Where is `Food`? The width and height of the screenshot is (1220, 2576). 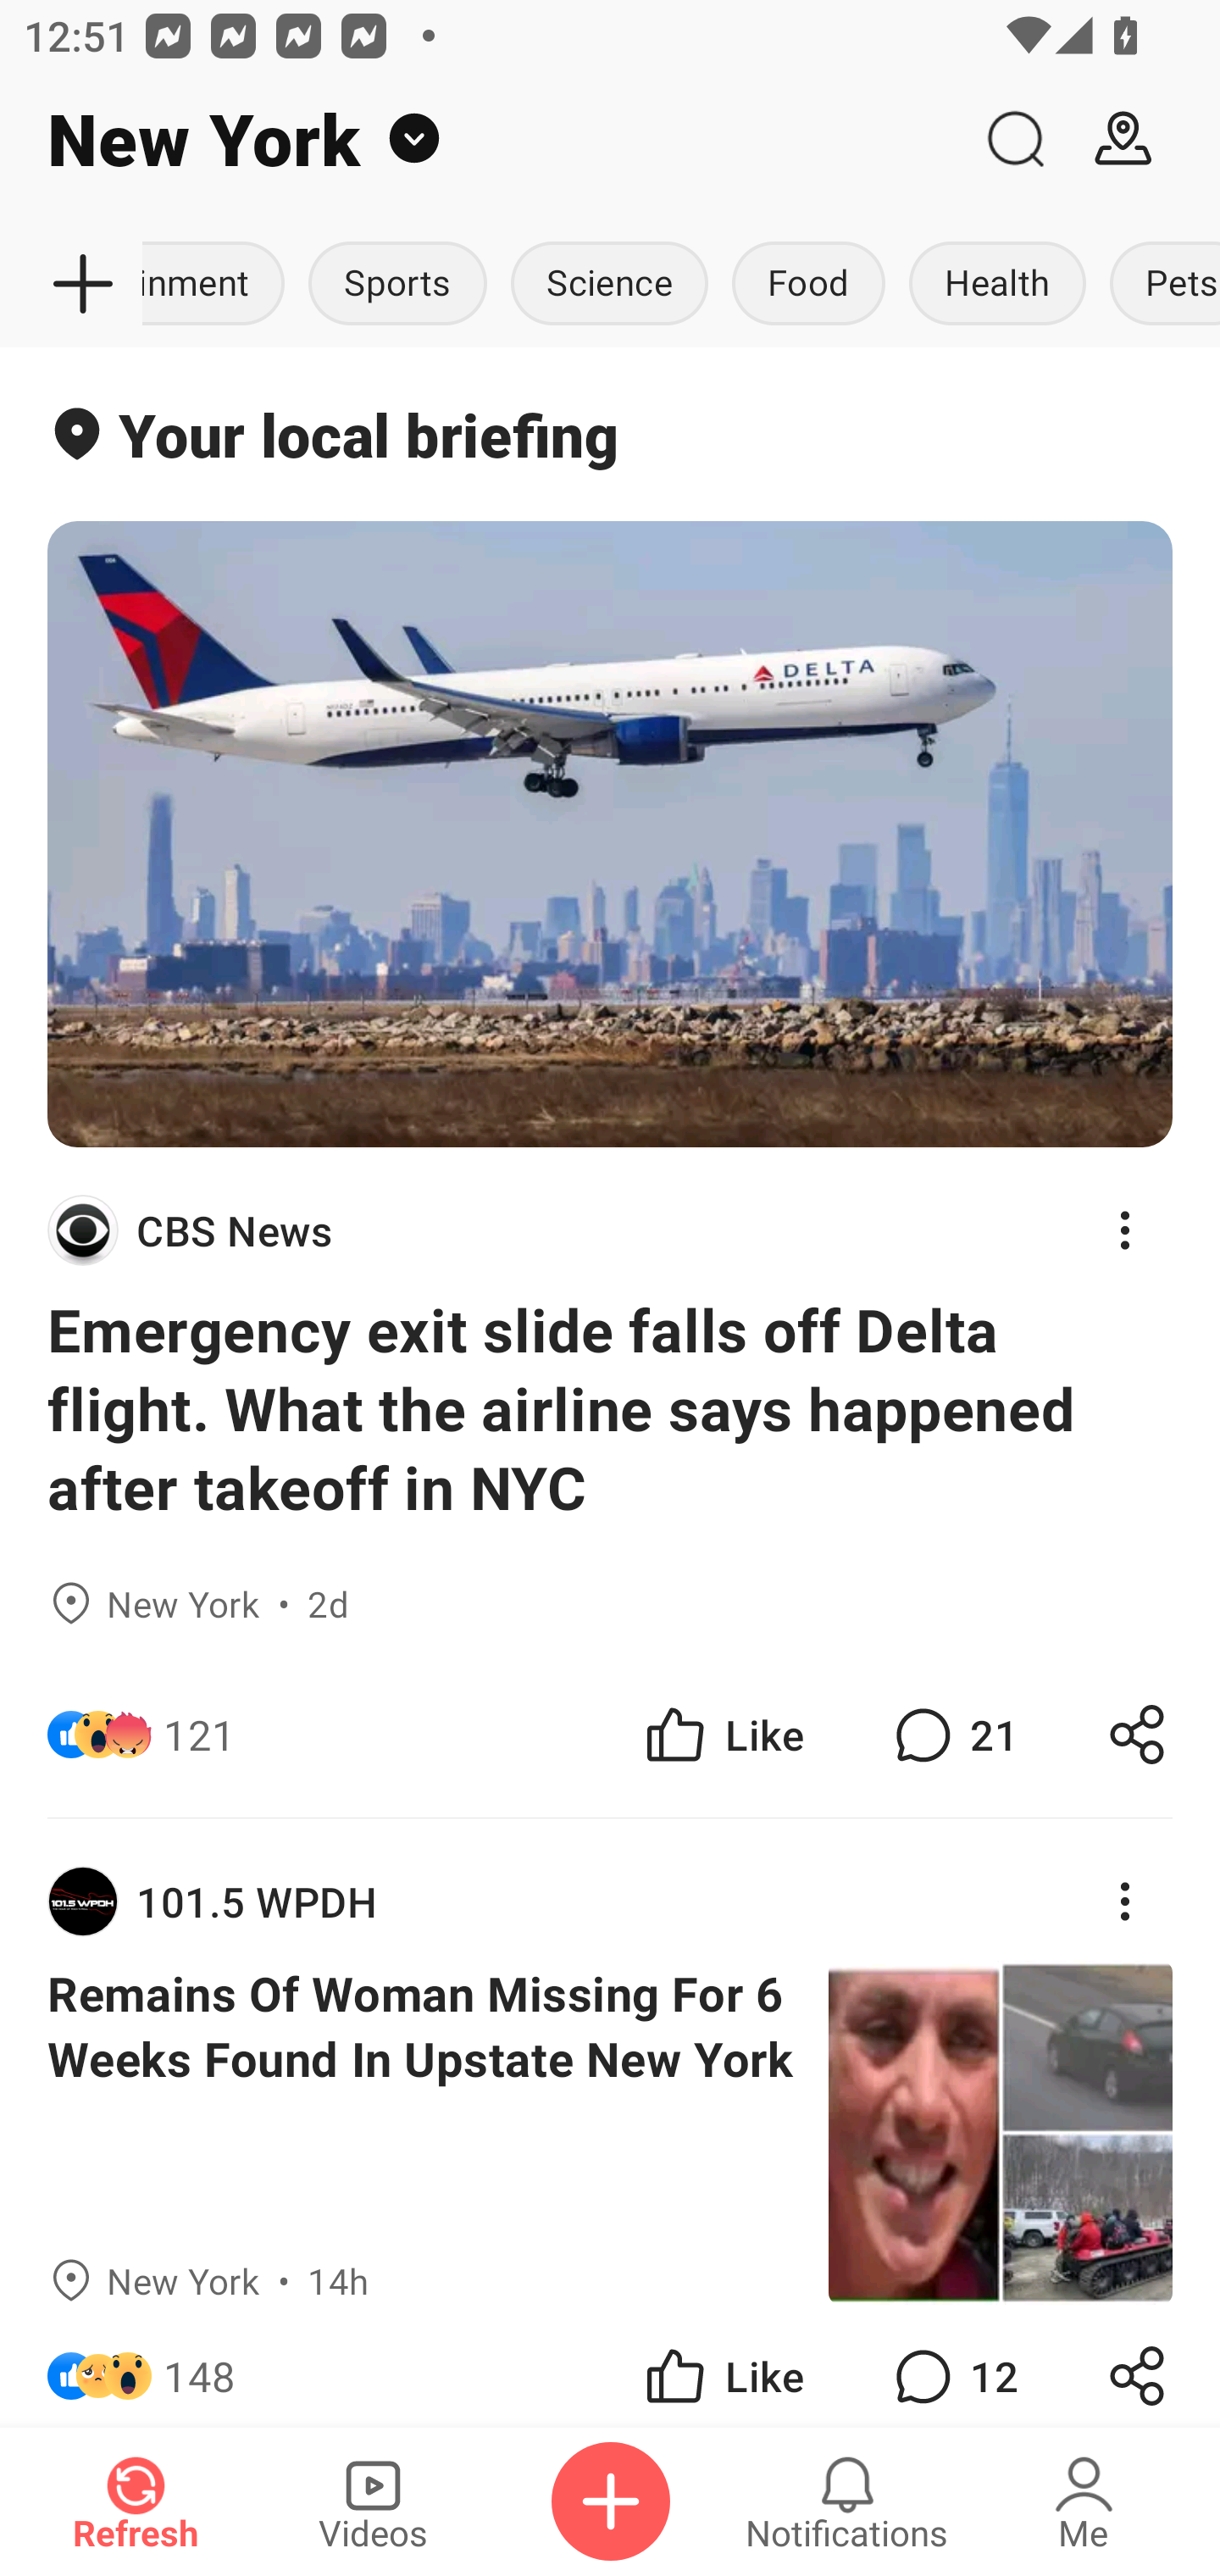
Food is located at coordinates (808, 285).